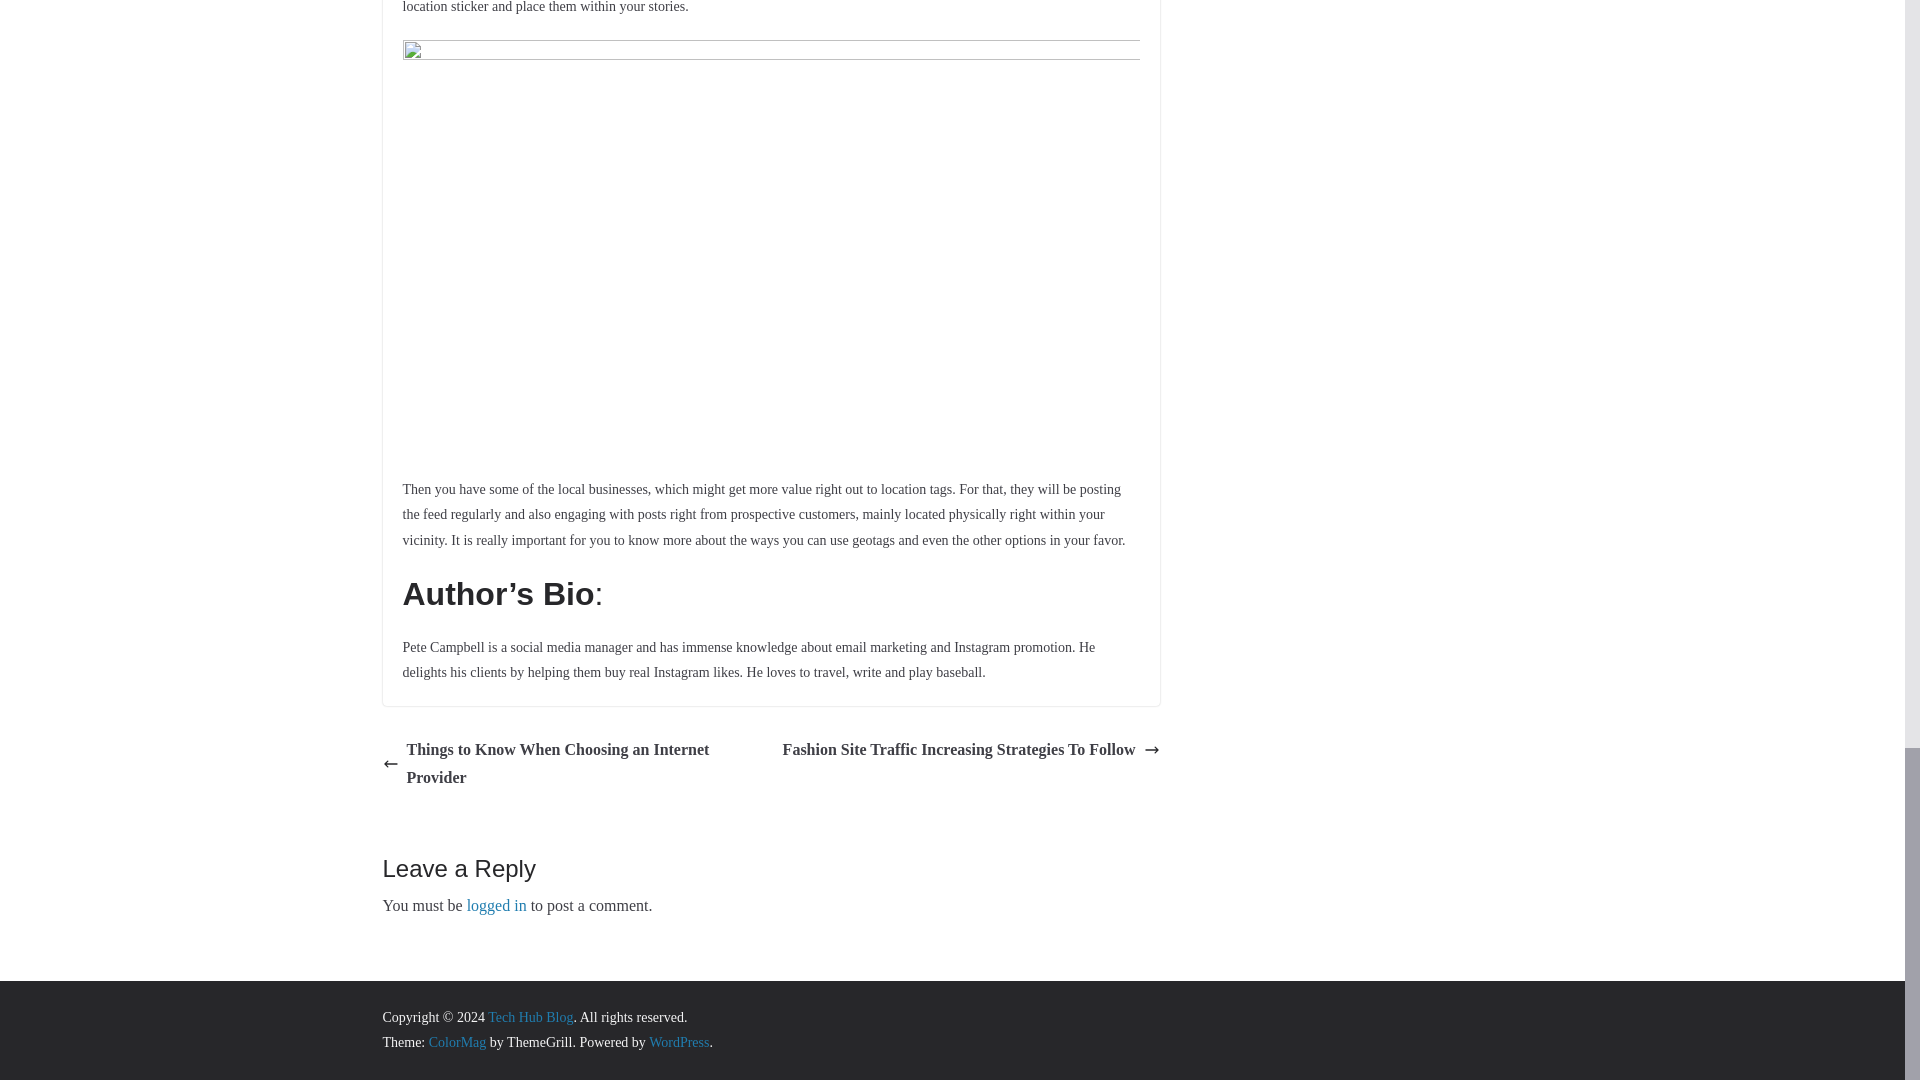 Image resolution: width=1920 pixels, height=1080 pixels. Describe the element at coordinates (530, 1016) in the screenshot. I see `Tech Hub Blog` at that location.